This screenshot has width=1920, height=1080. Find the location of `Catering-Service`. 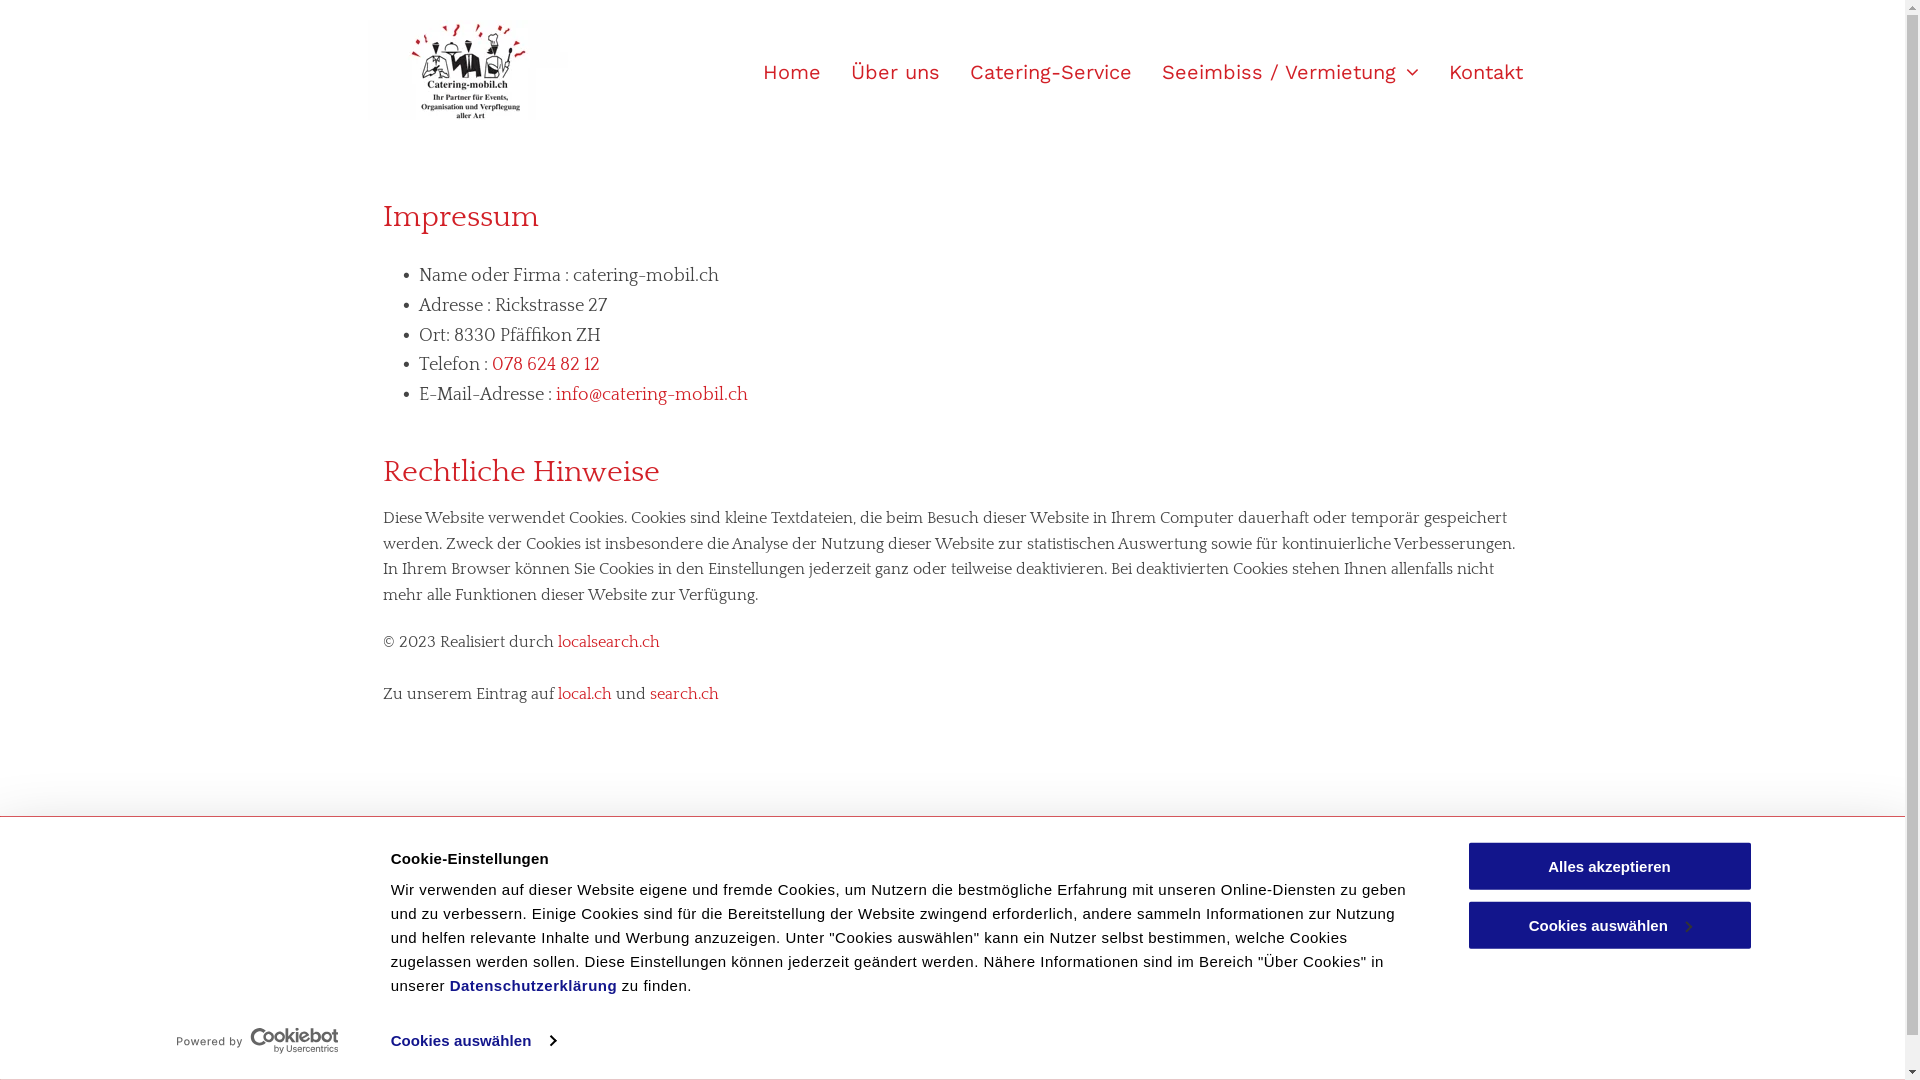

Catering-Service is located at coordinates (1036, 72).